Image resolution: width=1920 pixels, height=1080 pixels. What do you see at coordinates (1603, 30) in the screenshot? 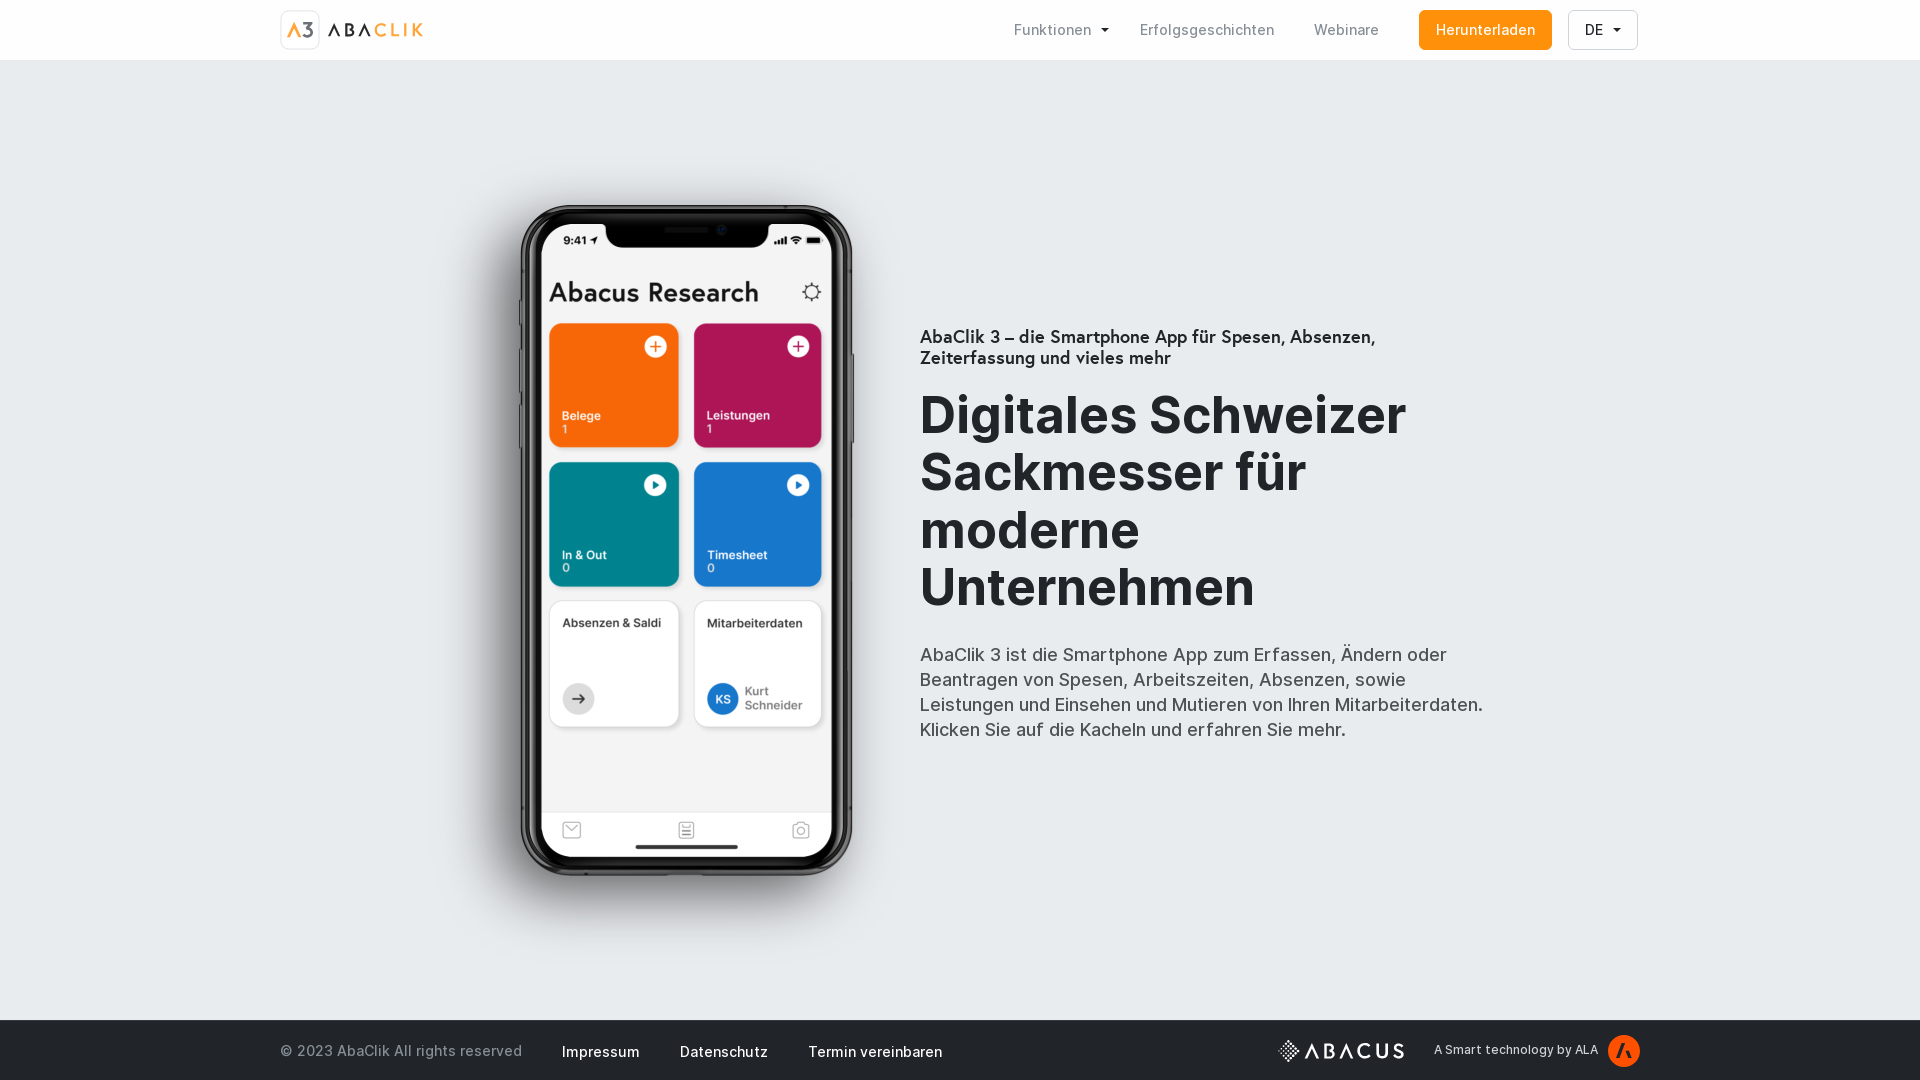
I see `DE` at bounding box center [1603, 30].